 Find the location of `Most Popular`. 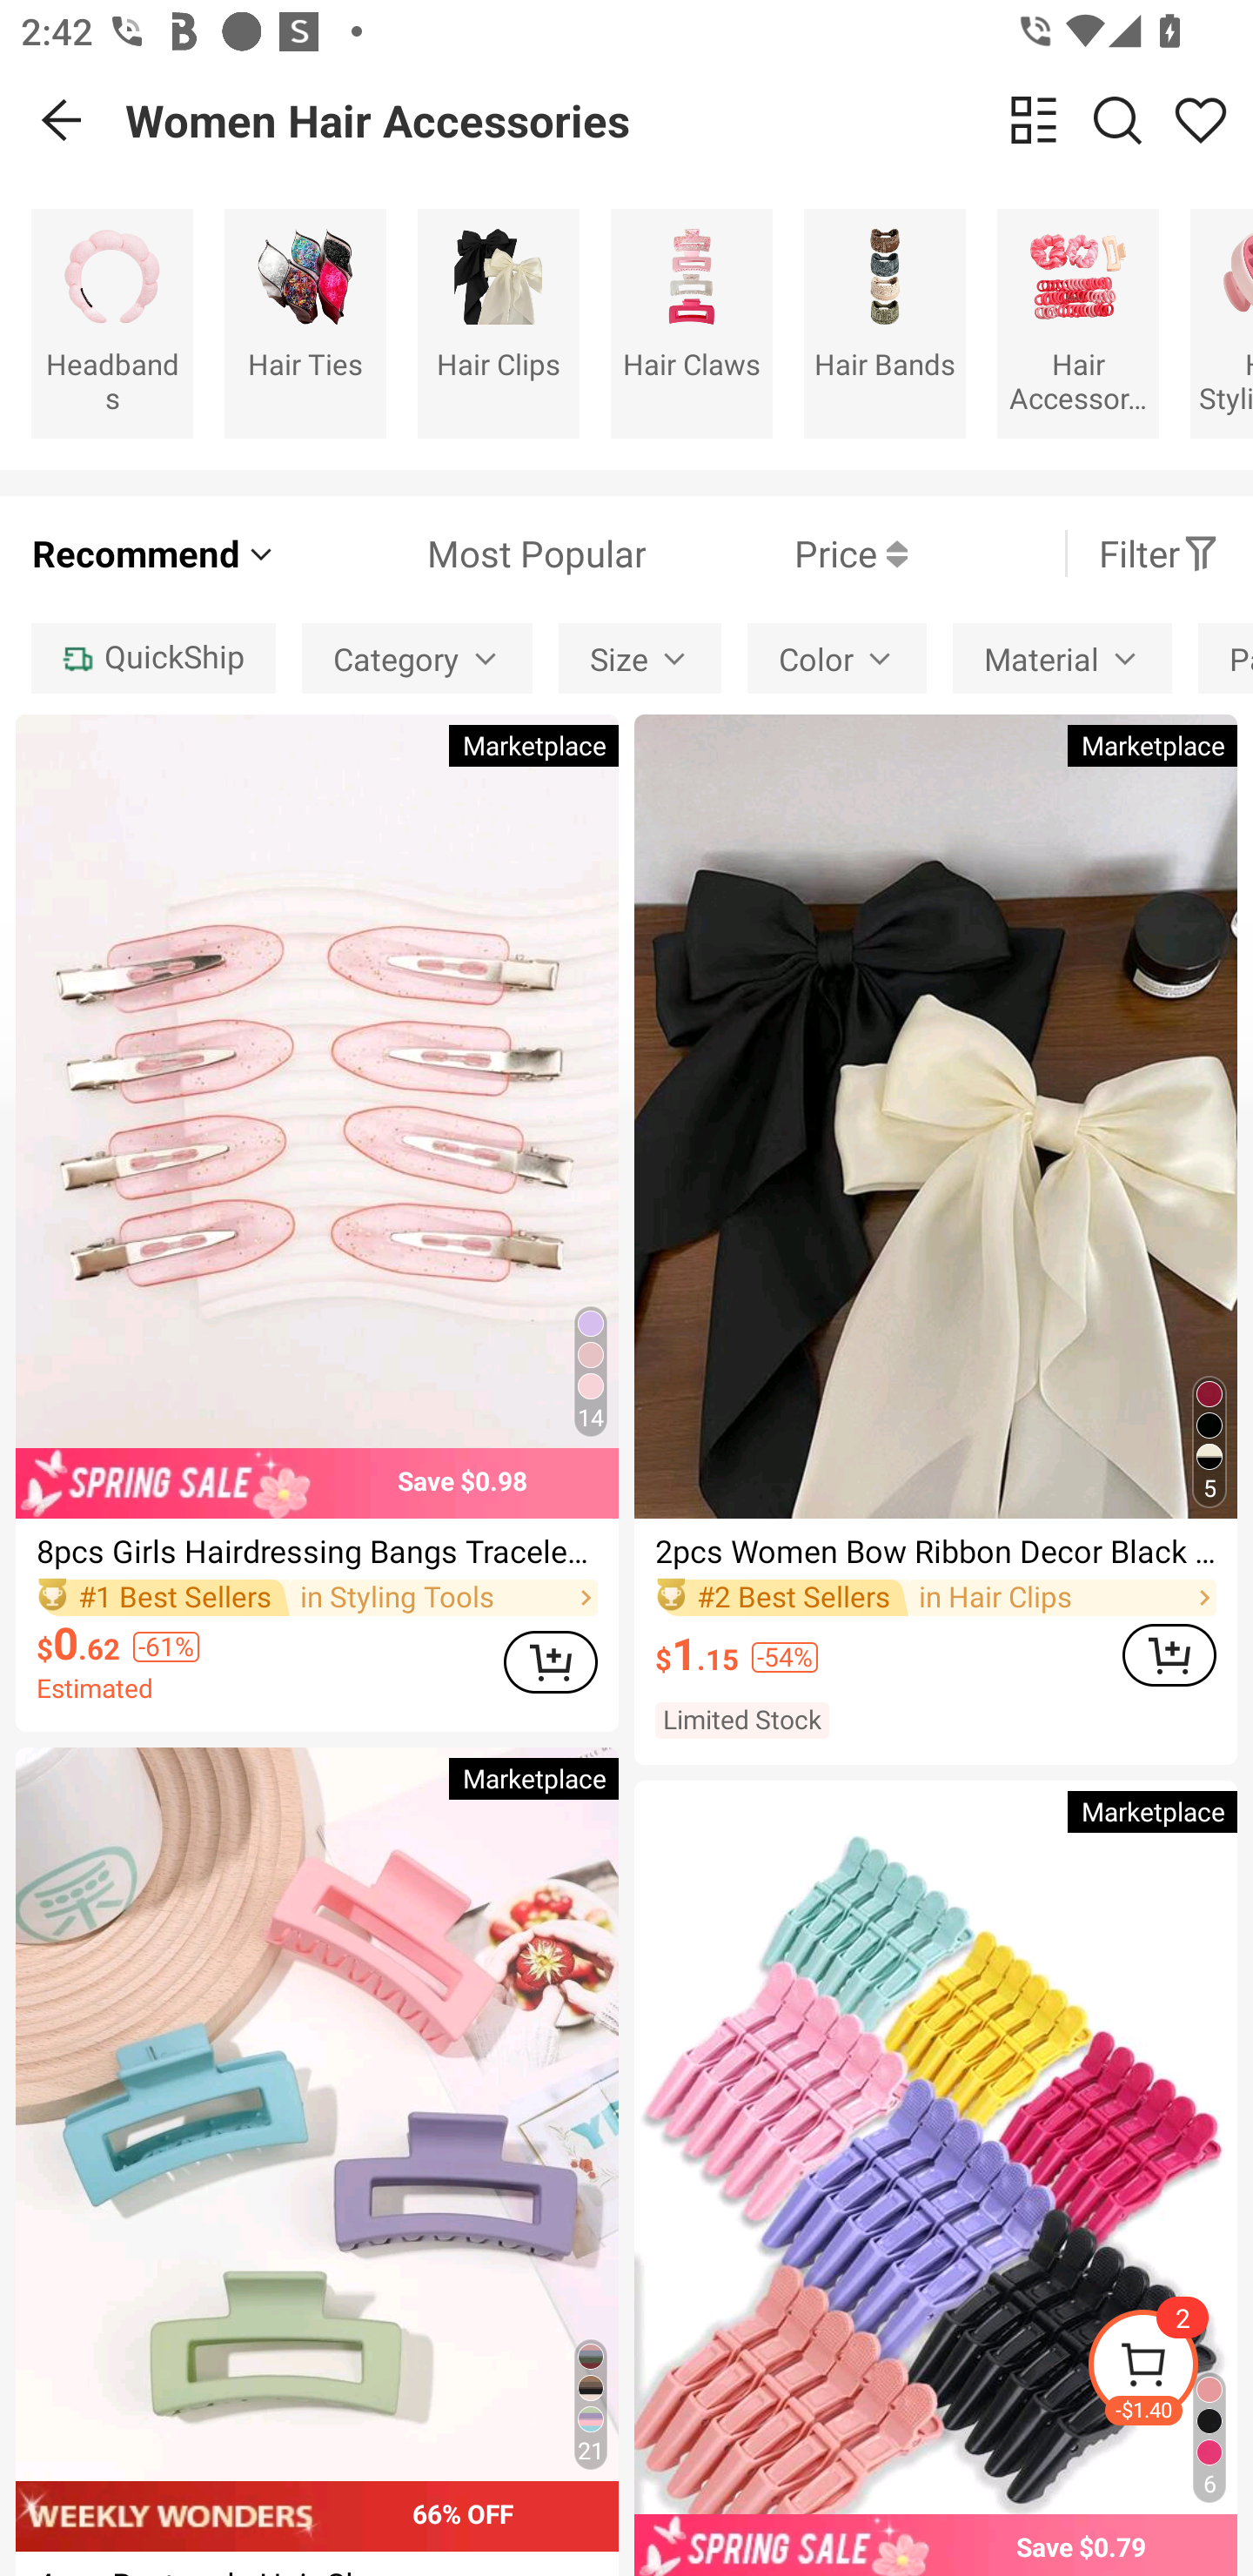

Most Popular is located at coordinates (461, 553).